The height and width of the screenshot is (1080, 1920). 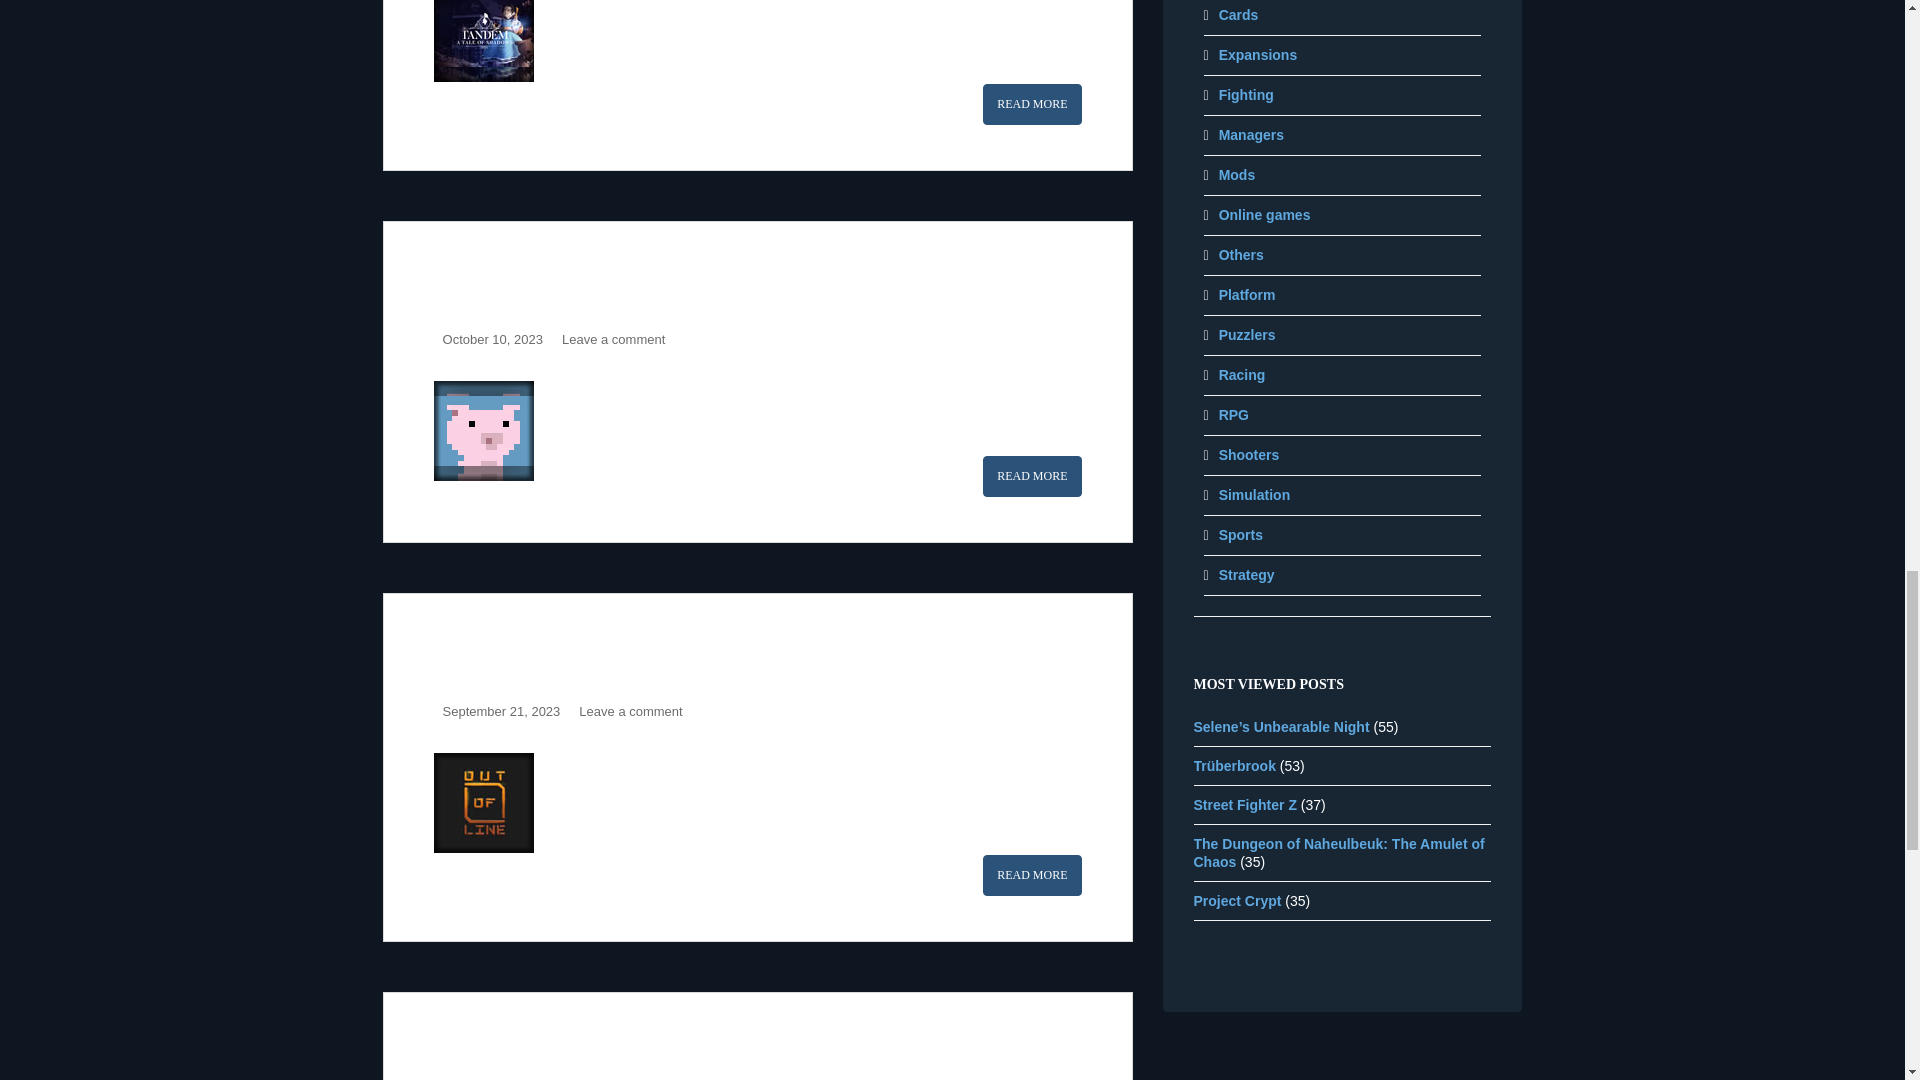 What do you see at coordinates (502, 653) in the screenshot?
I see `Out of Line` at bounding box center [502, 653].